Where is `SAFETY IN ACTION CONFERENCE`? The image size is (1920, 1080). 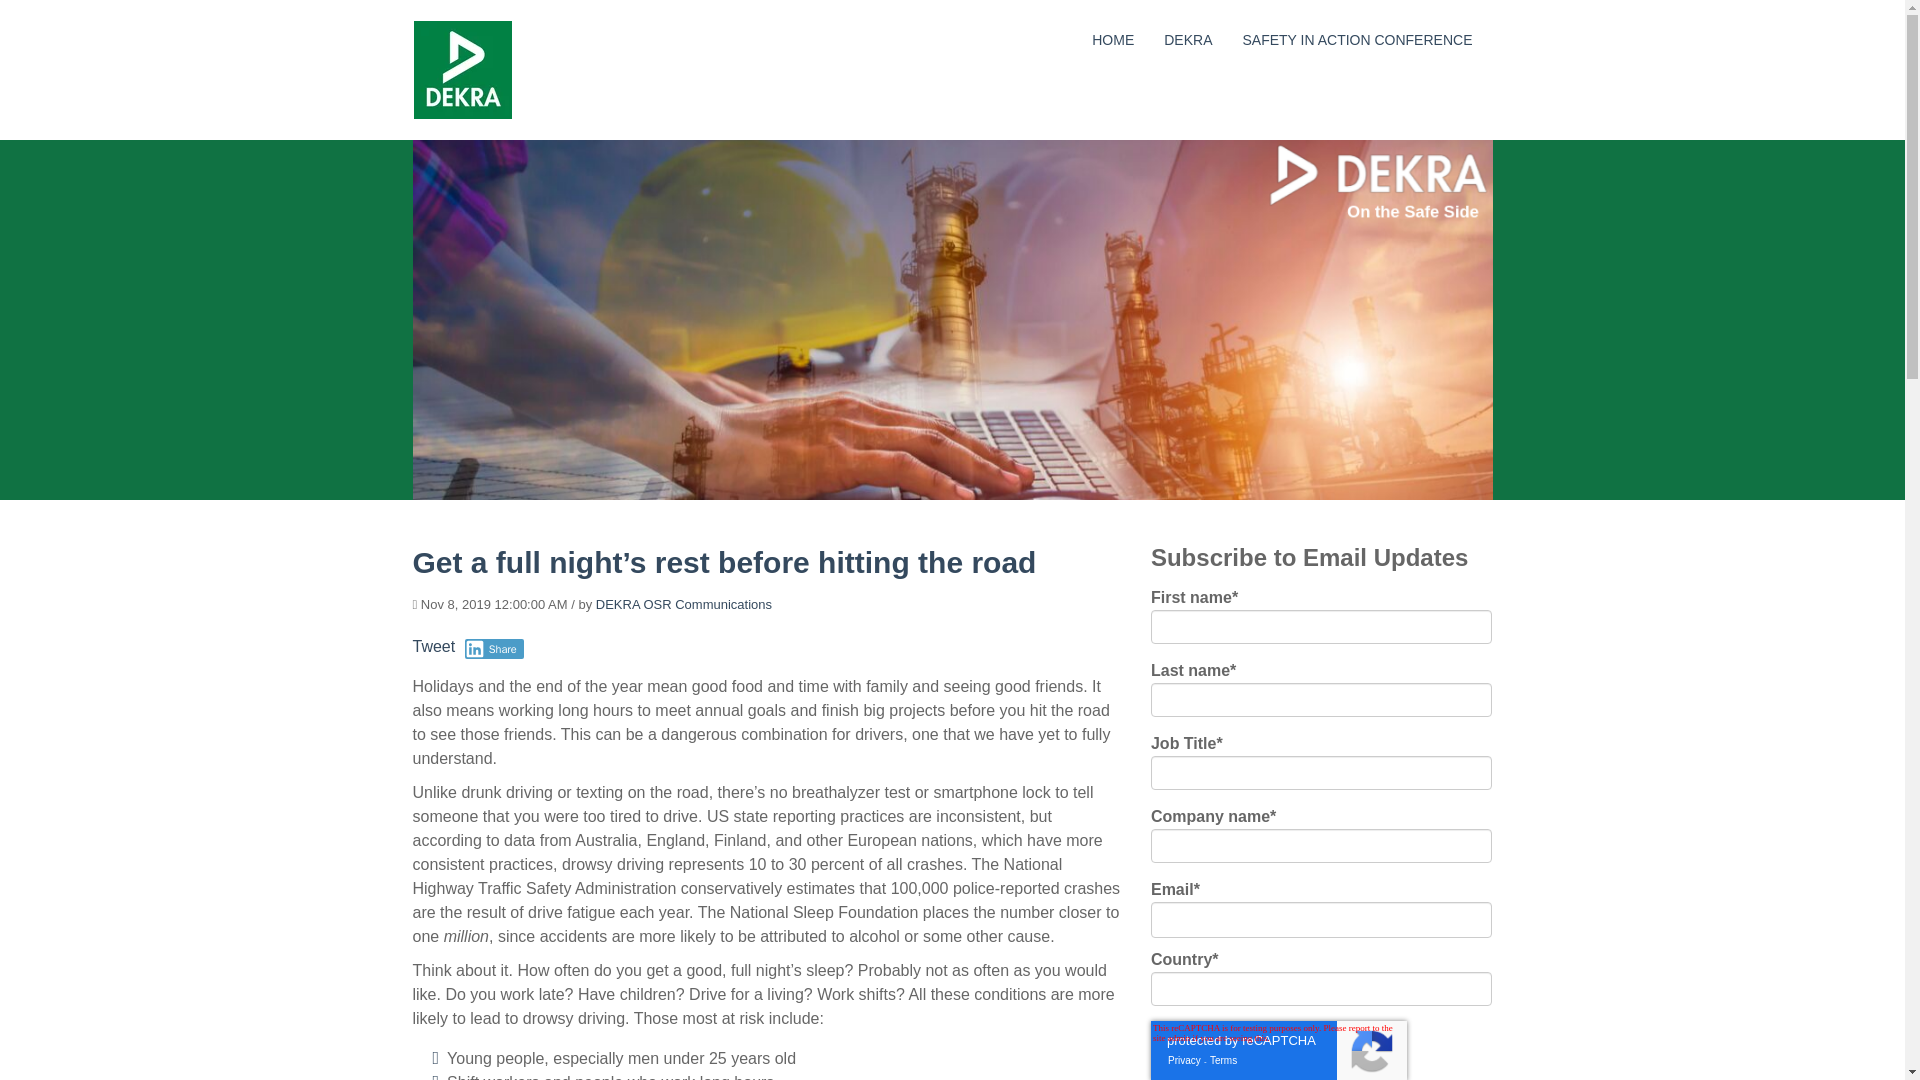 SAFETY IN ACTION CONFERENCE is located at coordinates (1357, 40).